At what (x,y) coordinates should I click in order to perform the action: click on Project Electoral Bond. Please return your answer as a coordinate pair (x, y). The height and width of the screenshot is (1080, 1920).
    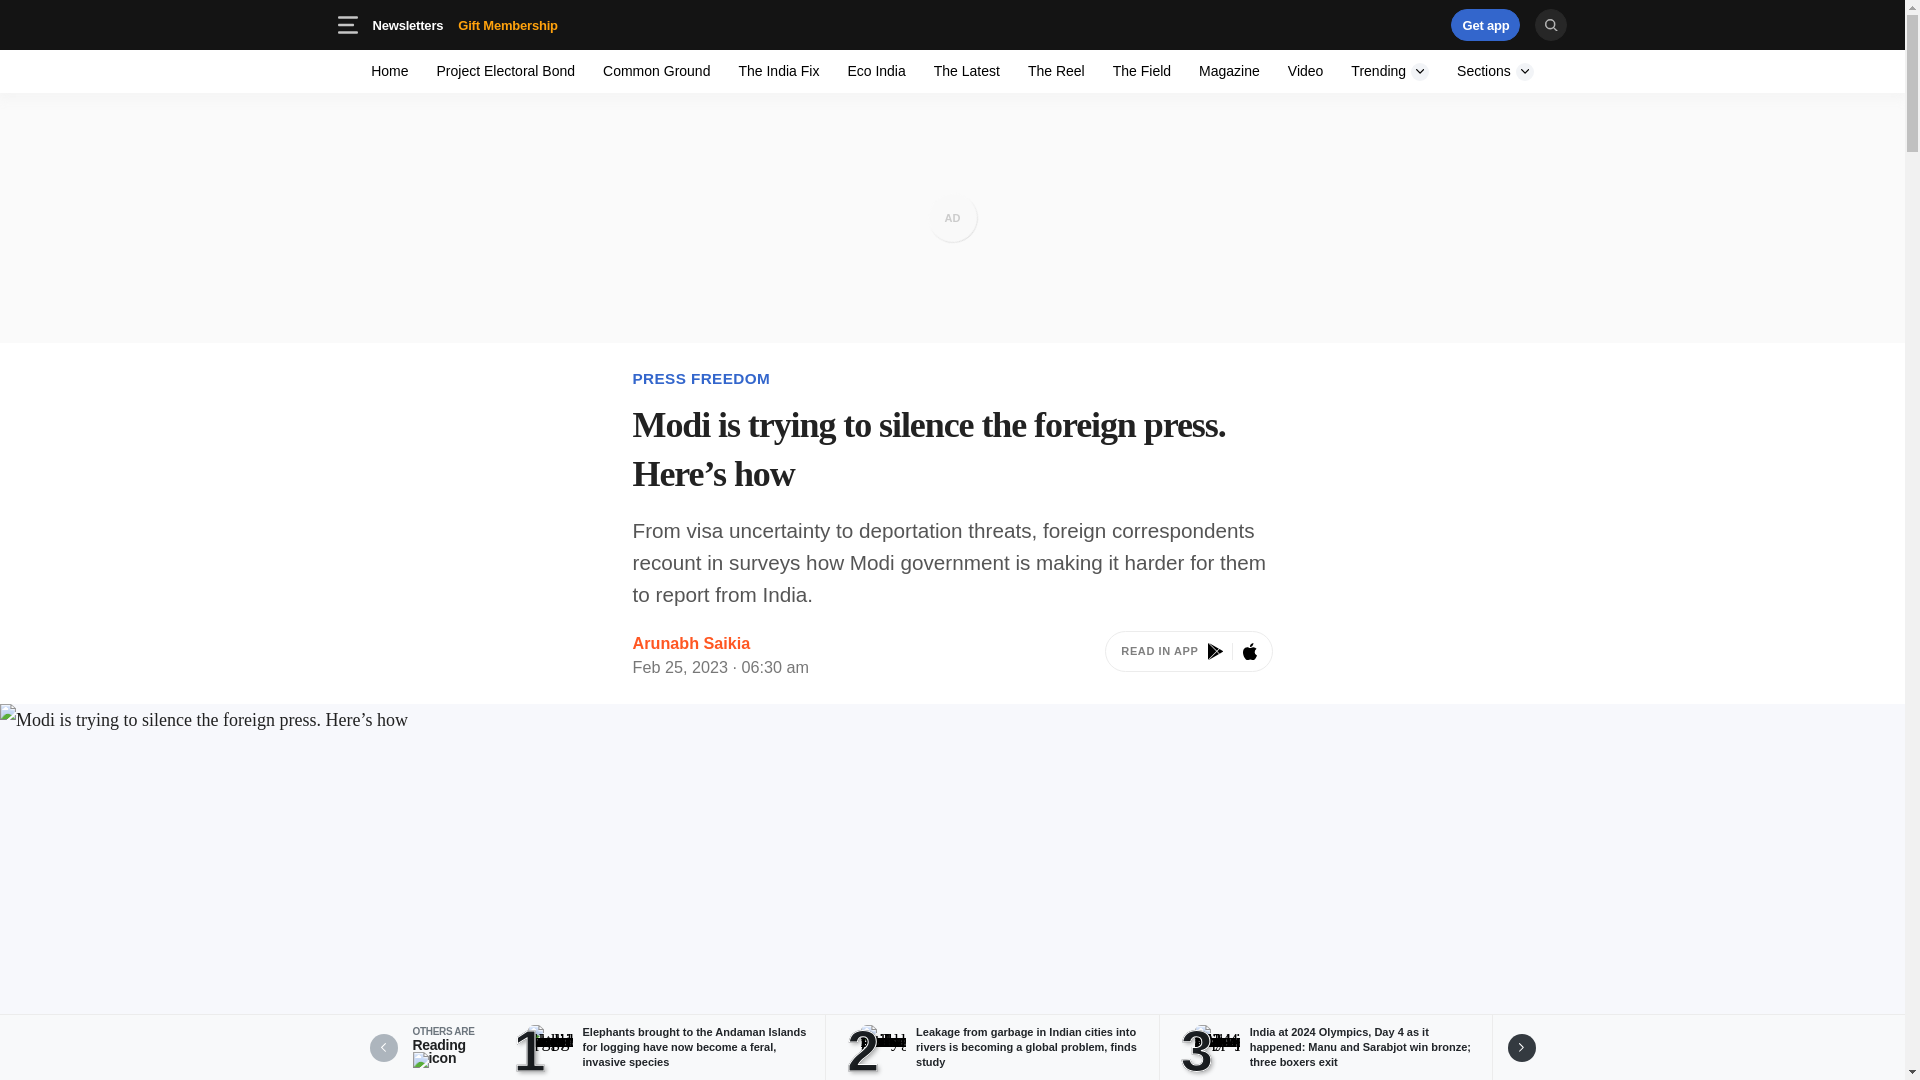
    Looking at the image, I should click on (656, 70).